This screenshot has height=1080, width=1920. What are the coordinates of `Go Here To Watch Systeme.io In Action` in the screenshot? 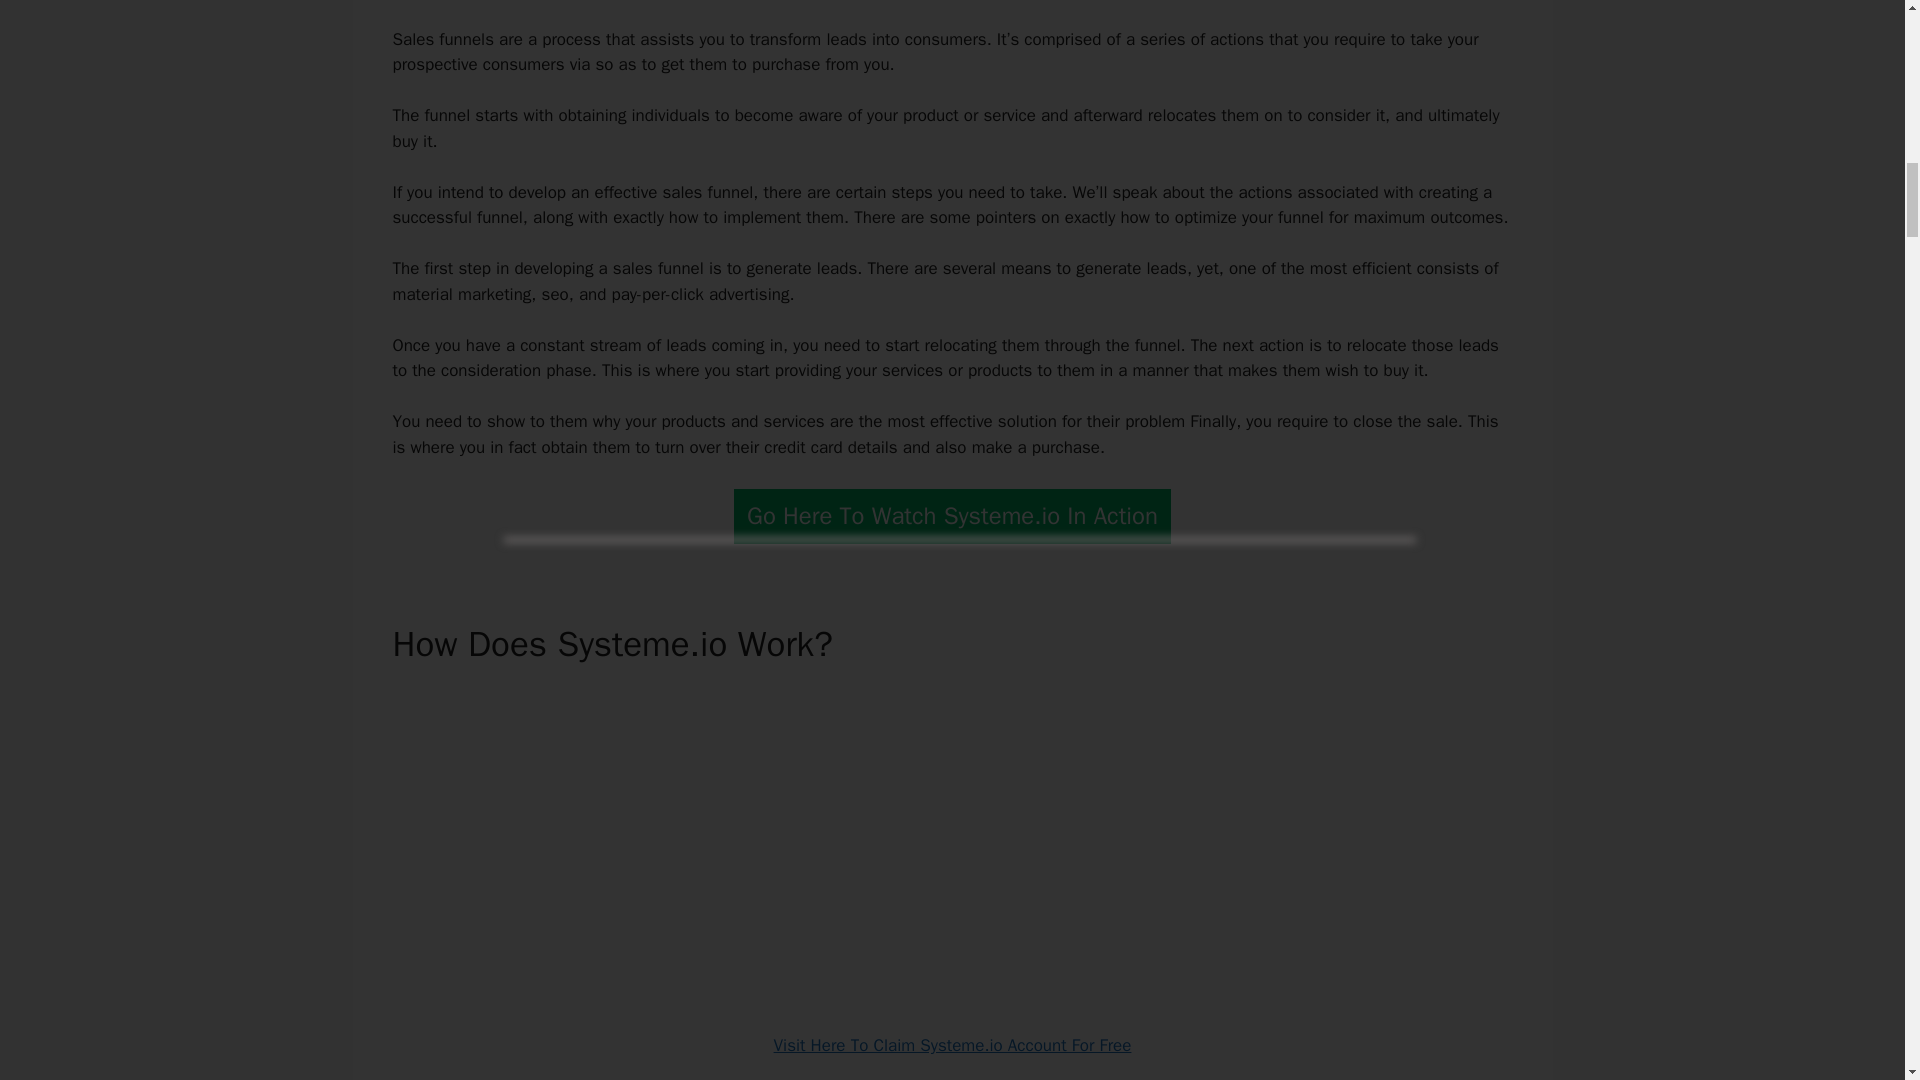 It's located at (952, 516).